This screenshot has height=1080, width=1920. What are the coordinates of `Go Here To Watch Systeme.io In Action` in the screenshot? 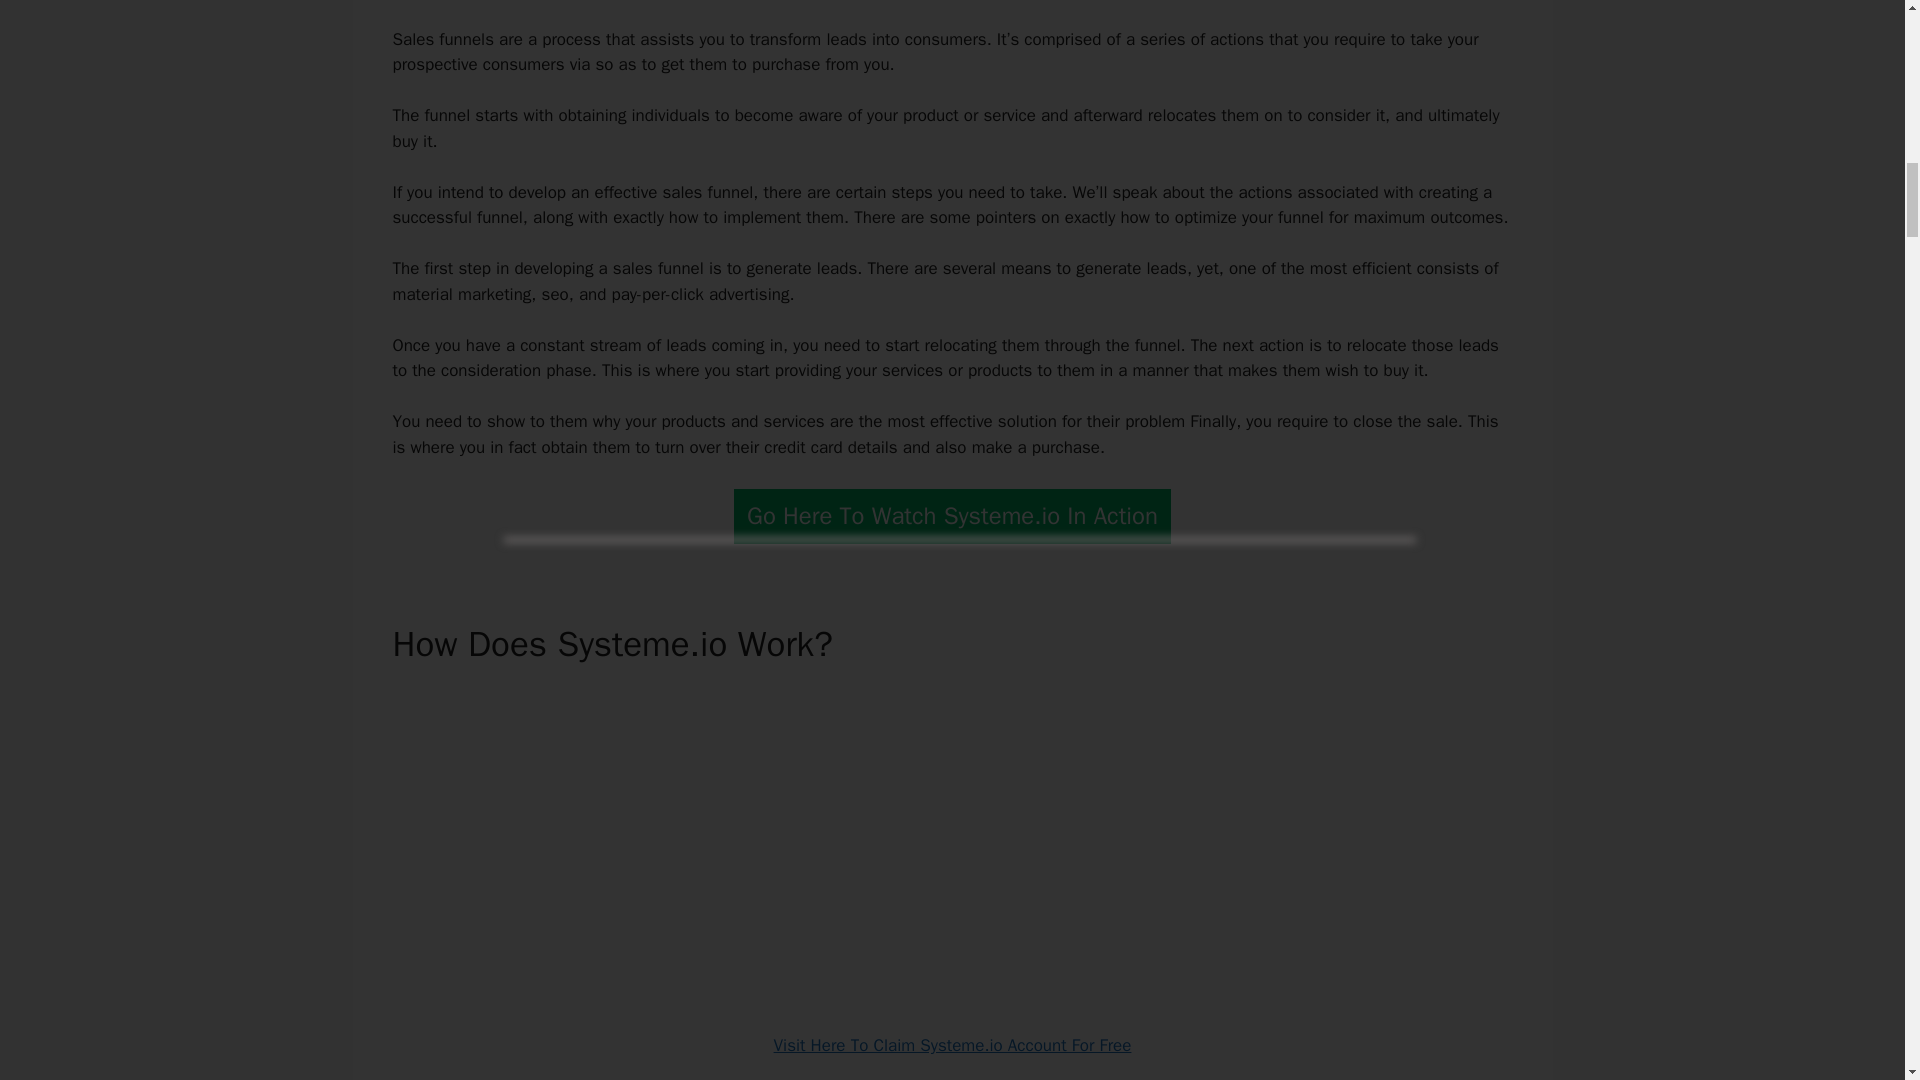 It's located at (952, 516).